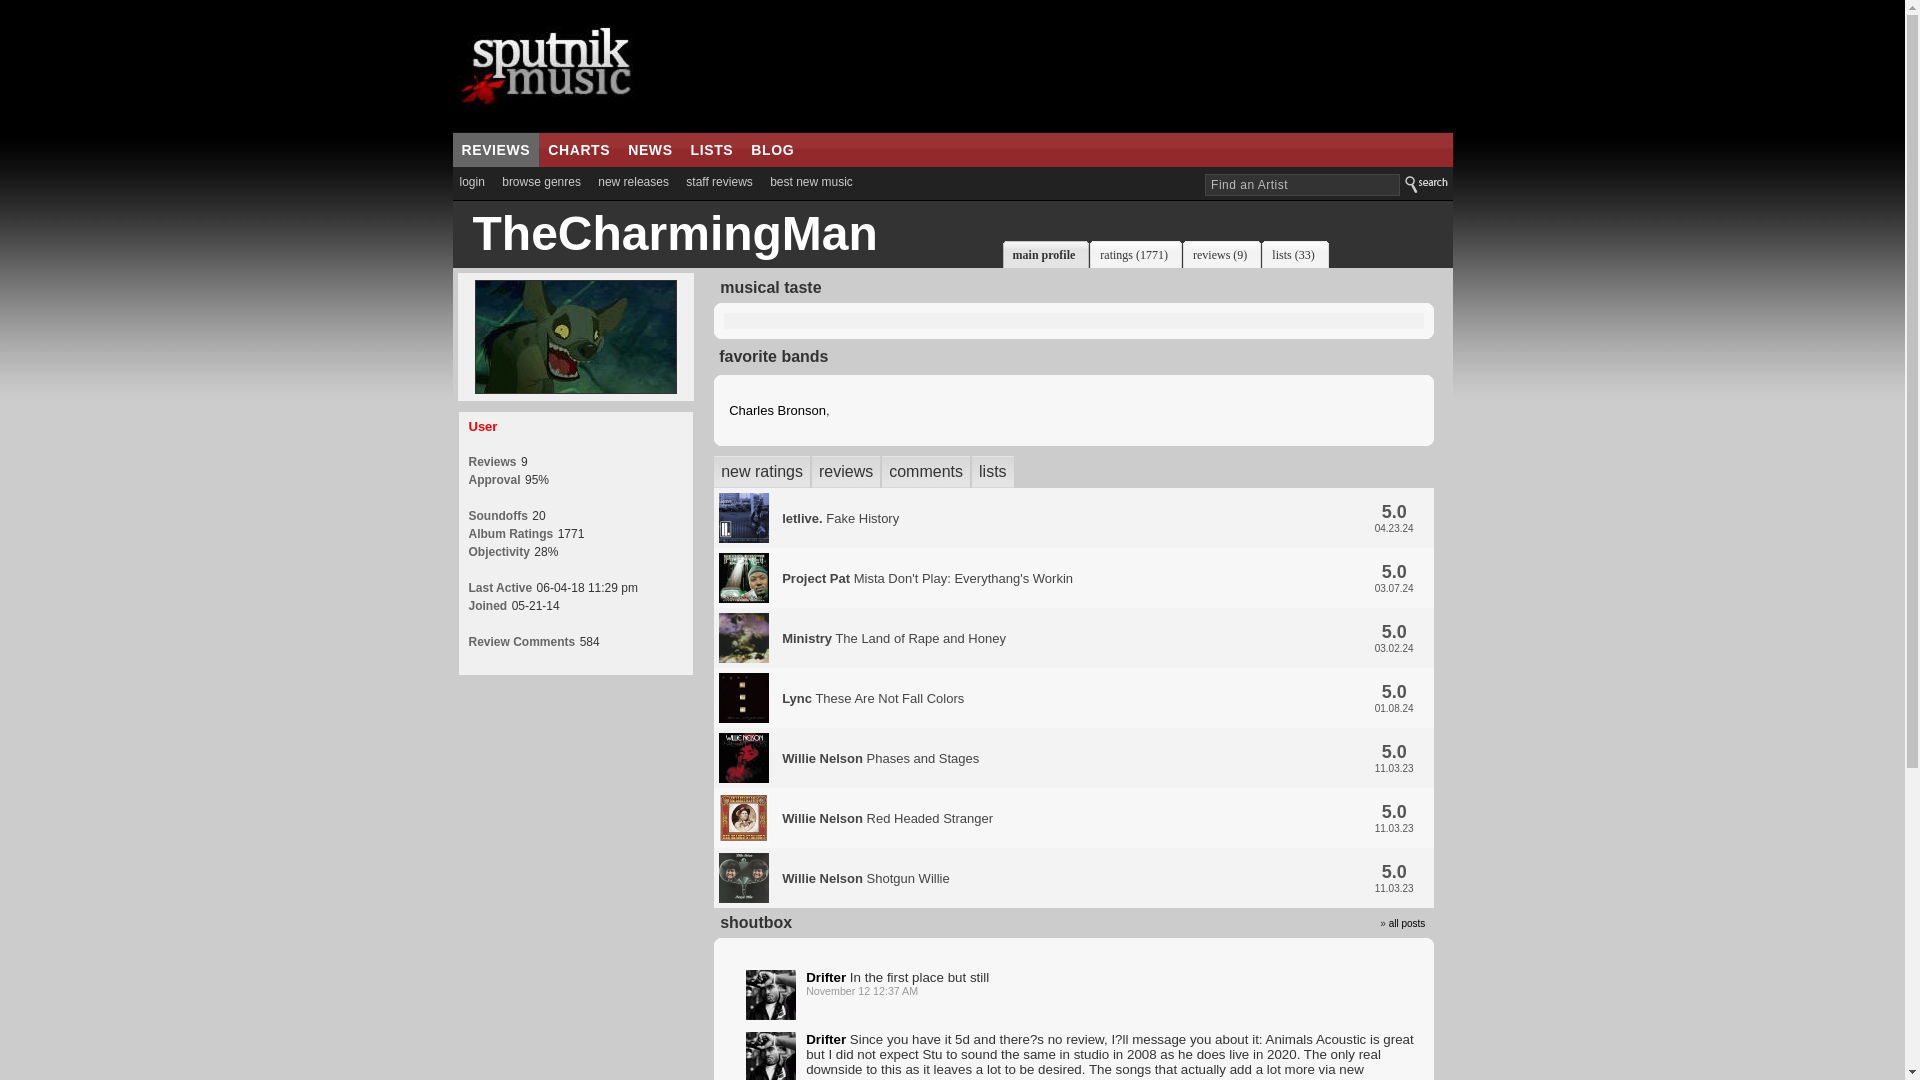 This screenshot has width=1920, height=1080. Describe the element at coordinates (578, 150) in the screenshot. I see `CHARTS` at that location.